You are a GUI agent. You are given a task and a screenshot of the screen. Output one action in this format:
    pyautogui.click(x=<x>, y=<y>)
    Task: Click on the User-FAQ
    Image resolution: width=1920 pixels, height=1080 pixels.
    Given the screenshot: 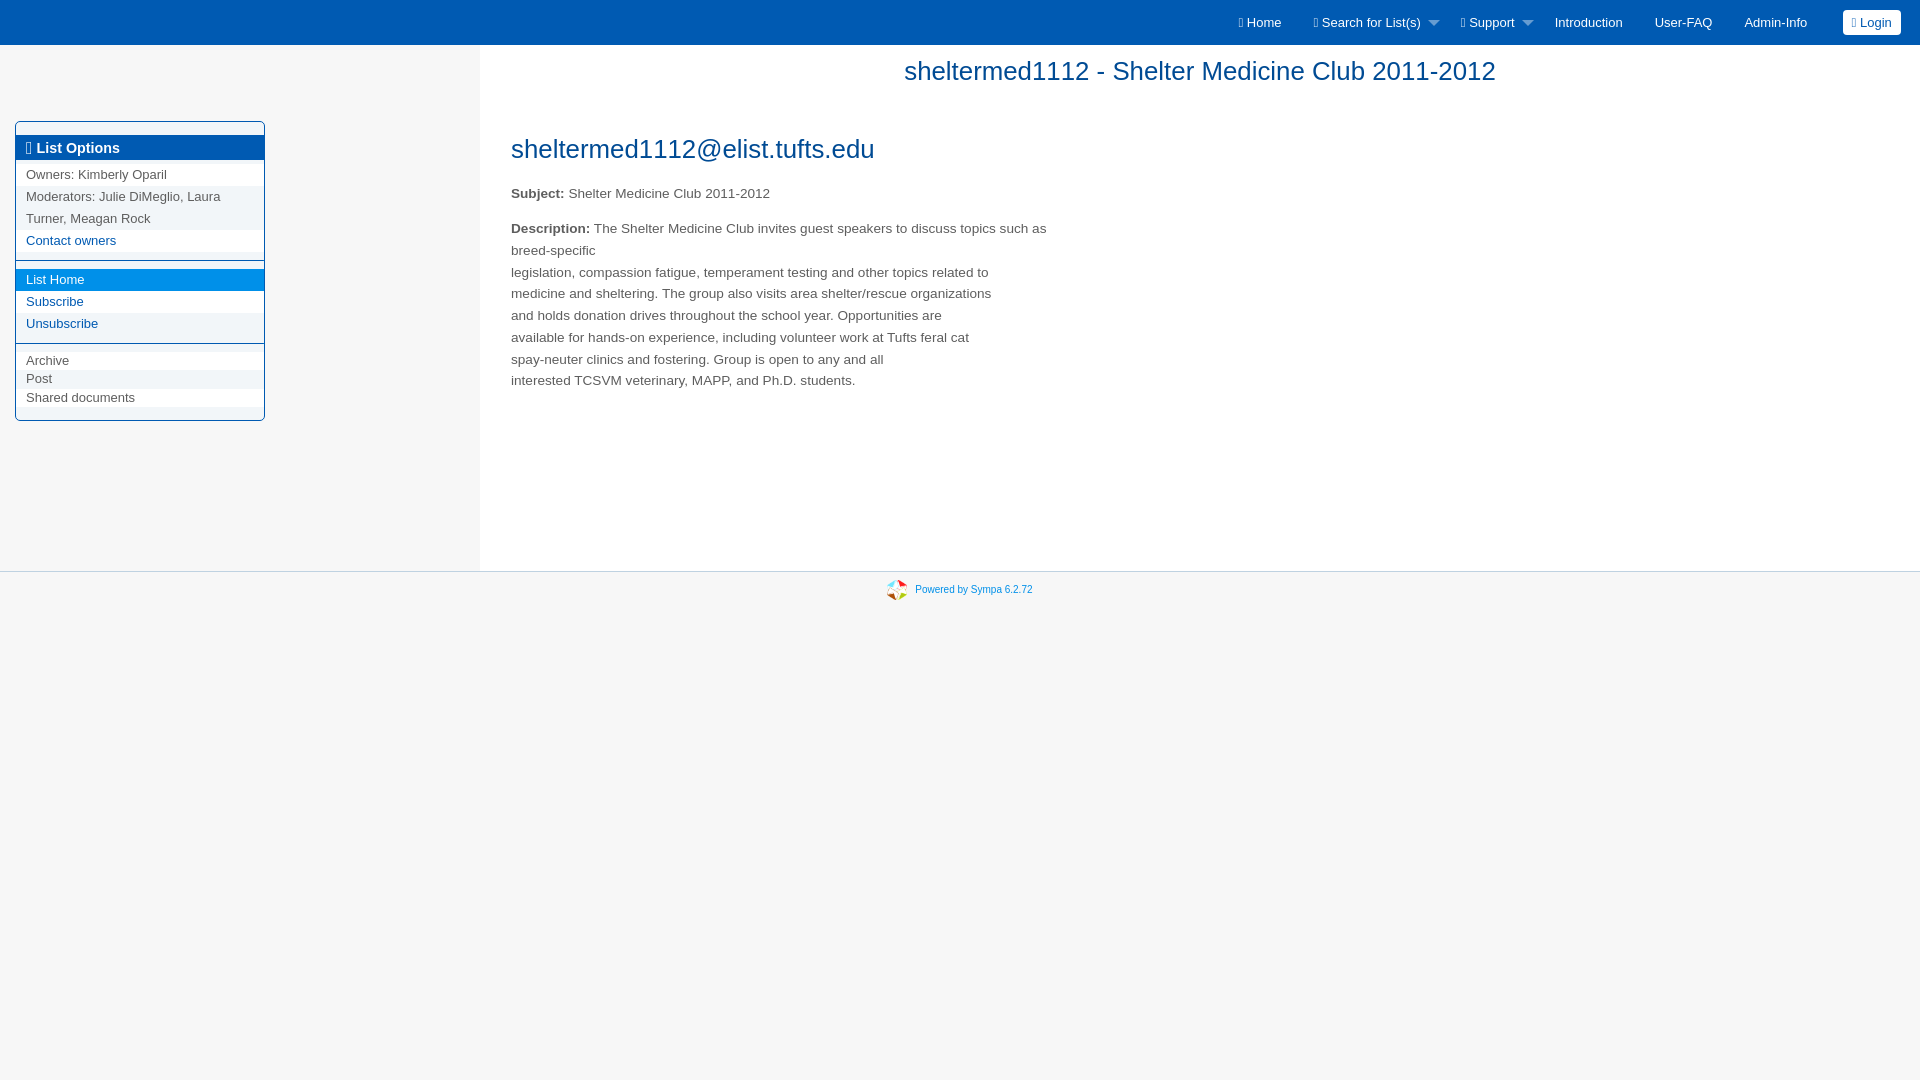 What is the action you would take?
    pyautogui.click(x=1684, y=22)
    